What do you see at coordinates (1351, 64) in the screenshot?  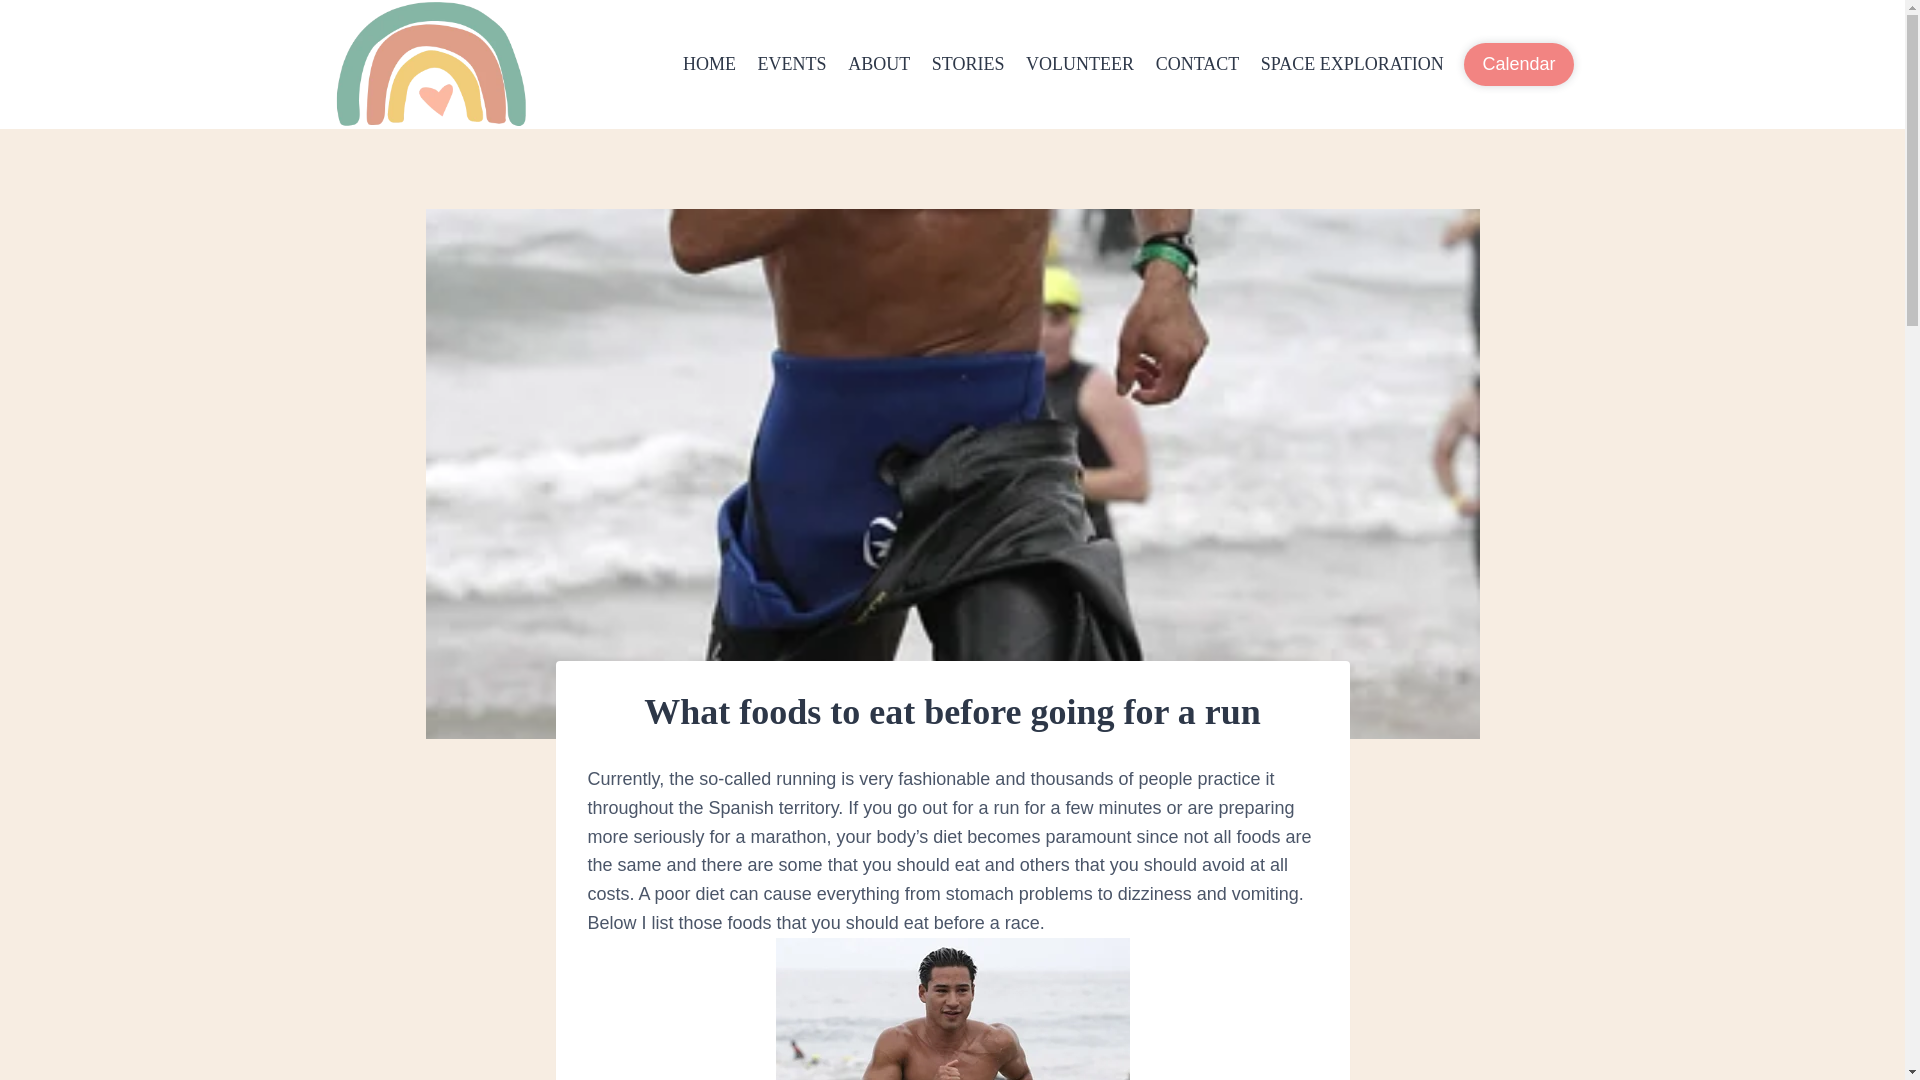 I see `SPACE EXPLORATION` at bounding box center [1351, 64].